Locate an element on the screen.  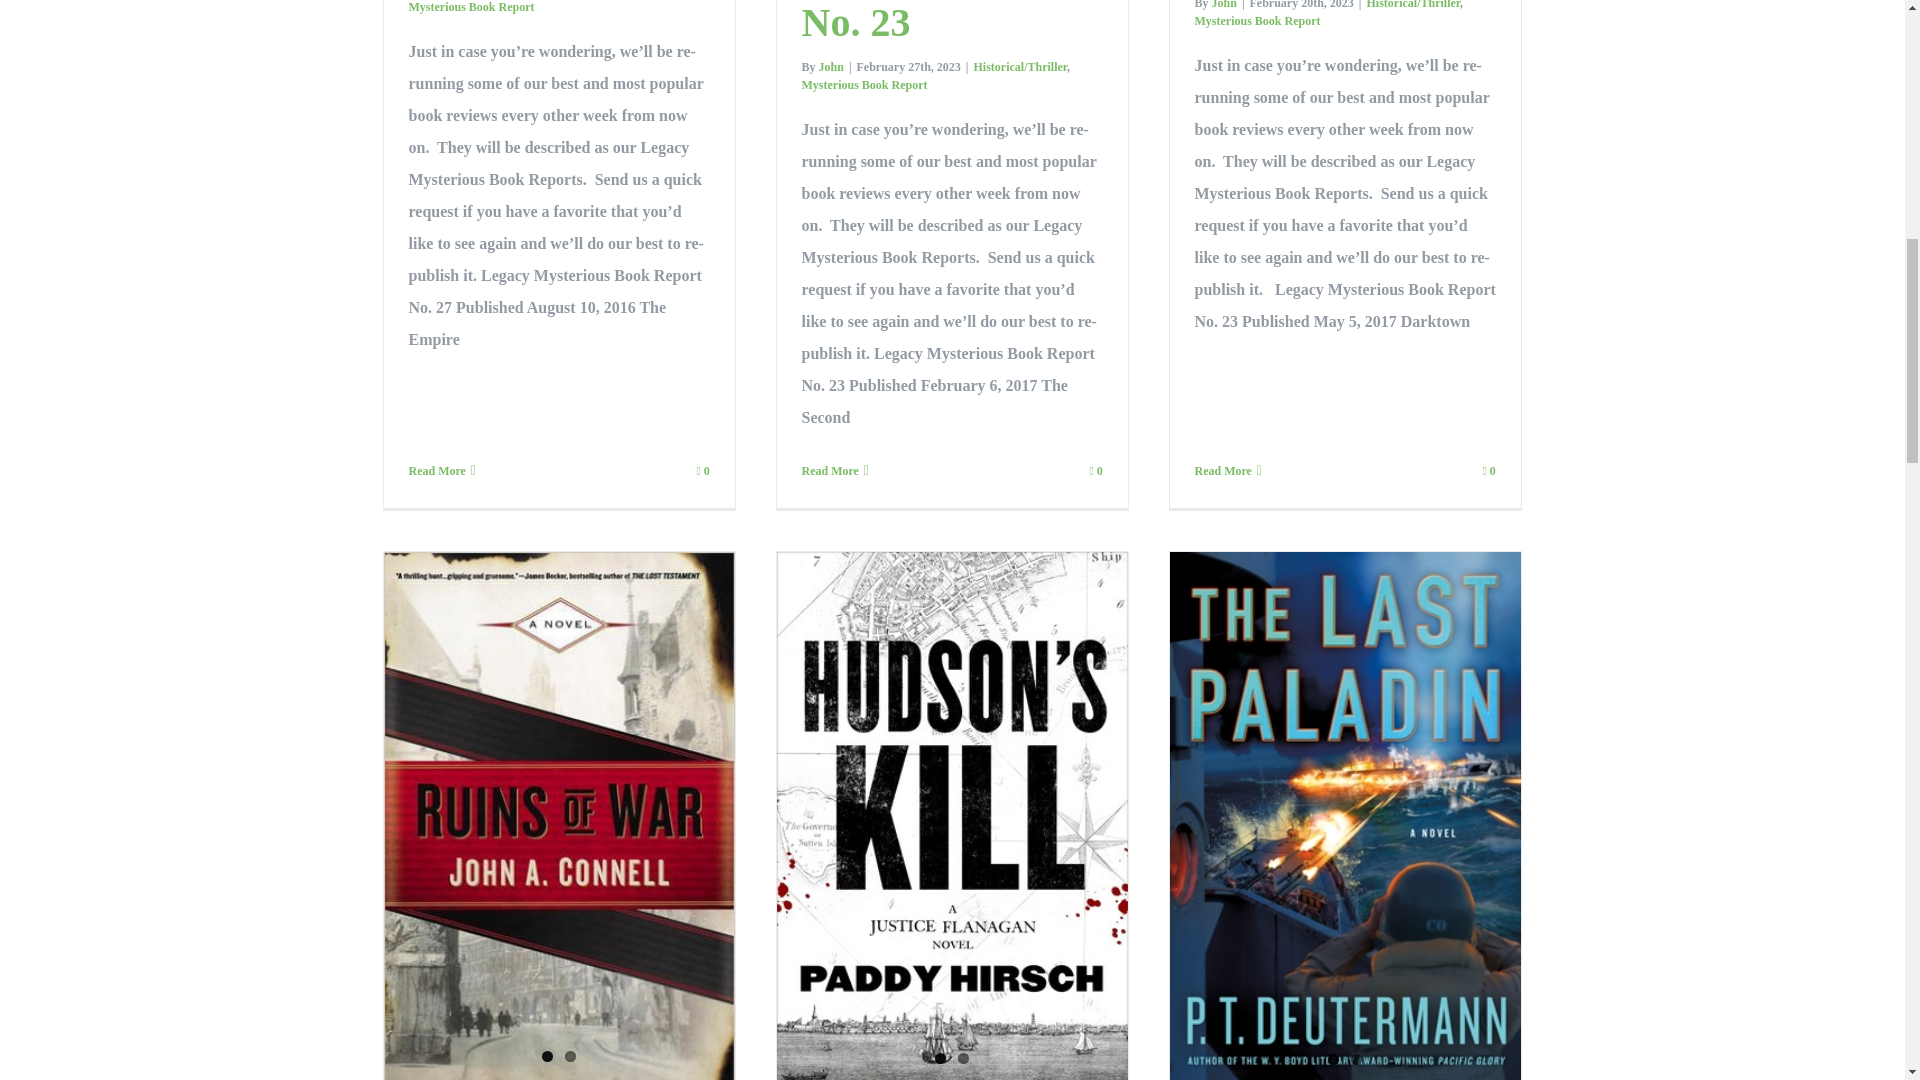
Read More is located at coordinates (436, 470).